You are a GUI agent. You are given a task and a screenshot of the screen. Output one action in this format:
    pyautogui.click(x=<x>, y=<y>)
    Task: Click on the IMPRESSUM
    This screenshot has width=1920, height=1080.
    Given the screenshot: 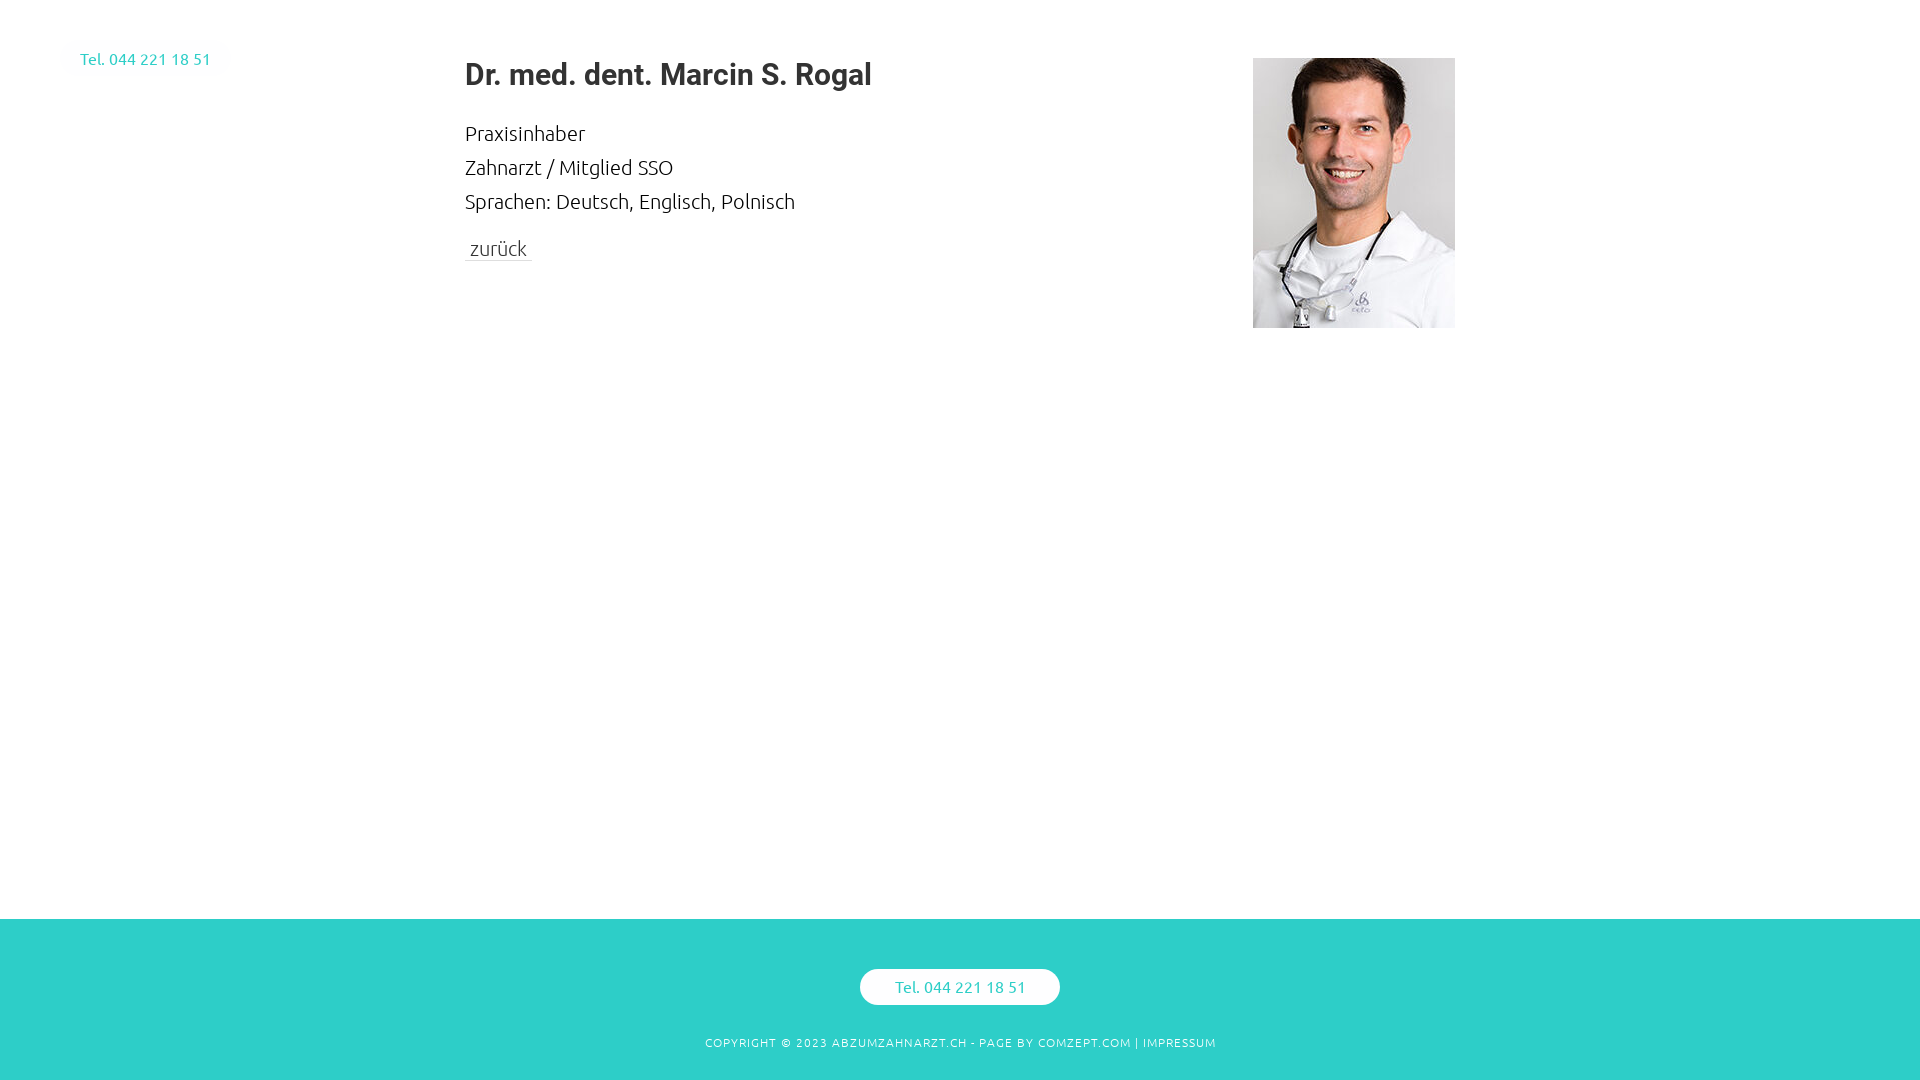 What is the action you would take?
    pyautogui.click(x=1178, y=1042)
    